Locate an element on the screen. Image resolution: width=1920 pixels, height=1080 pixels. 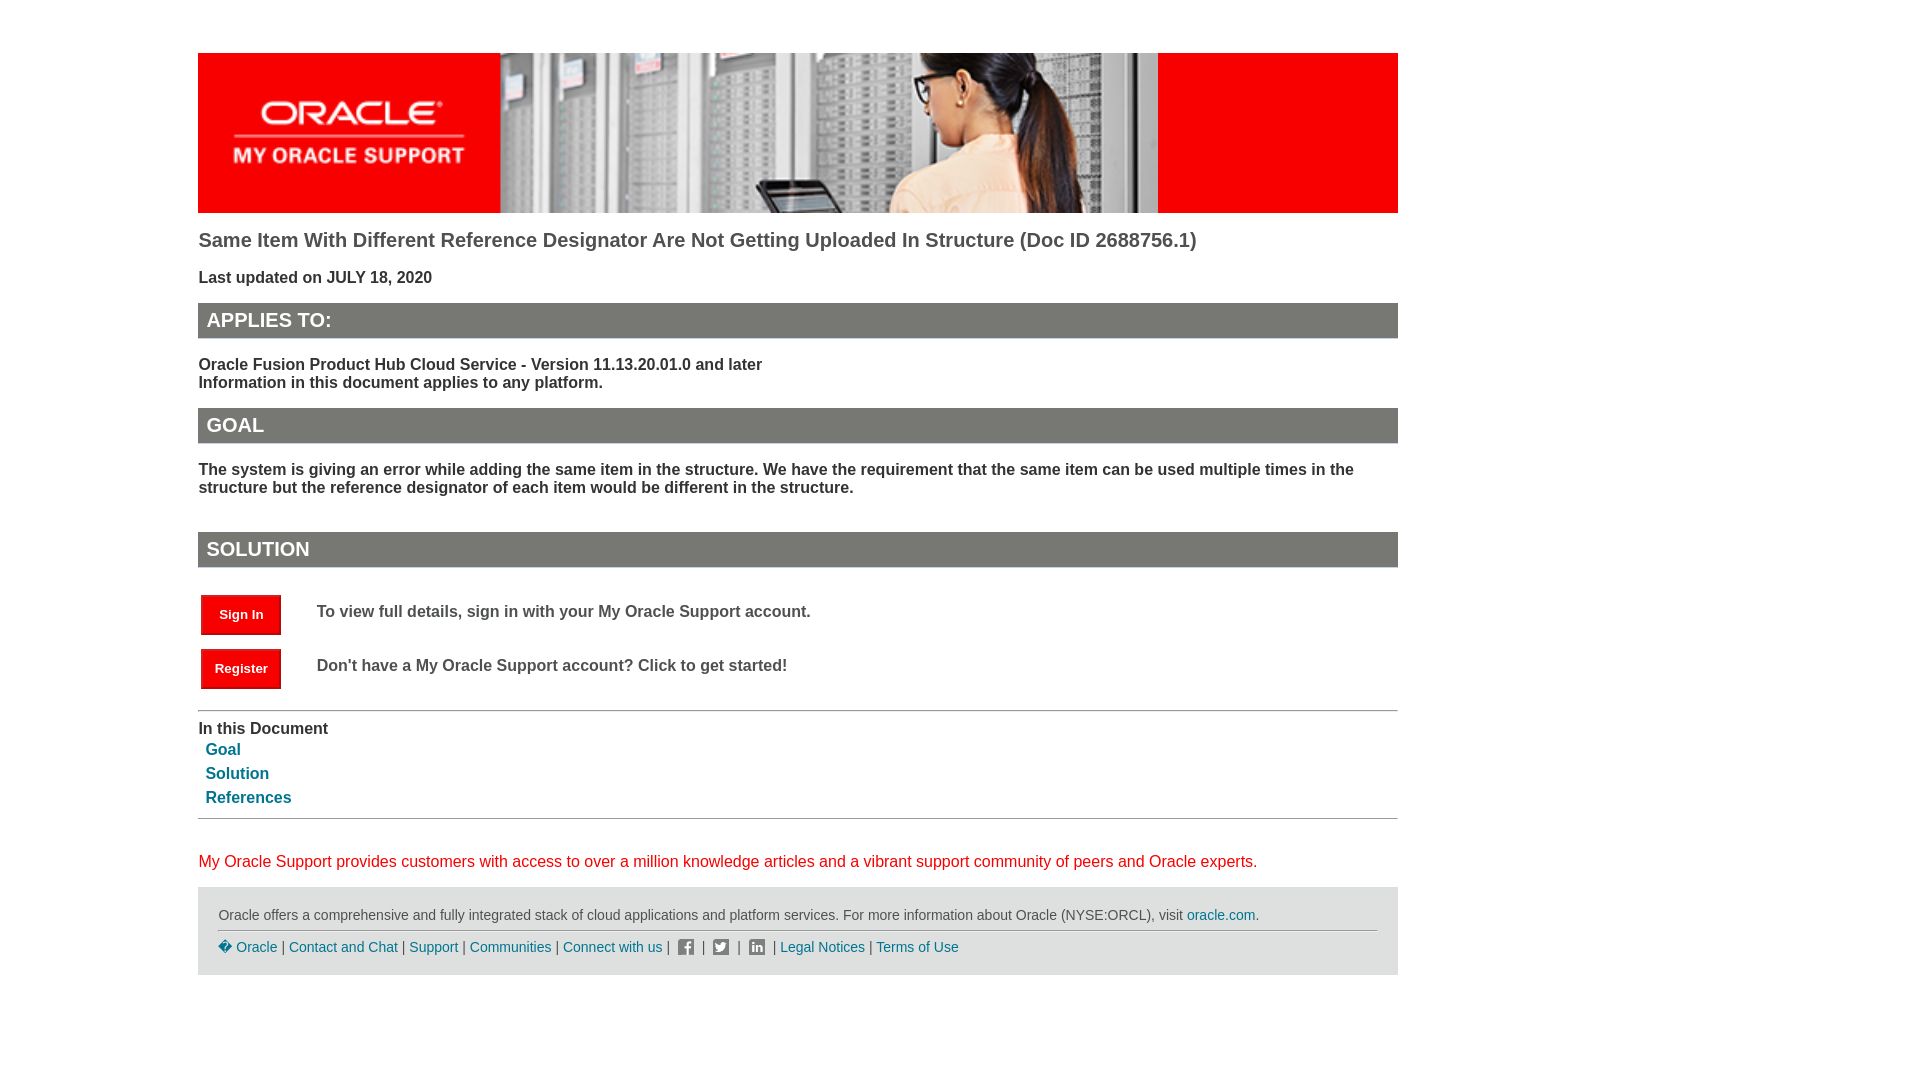
oracle.com is located at coordinates (1220, 915).